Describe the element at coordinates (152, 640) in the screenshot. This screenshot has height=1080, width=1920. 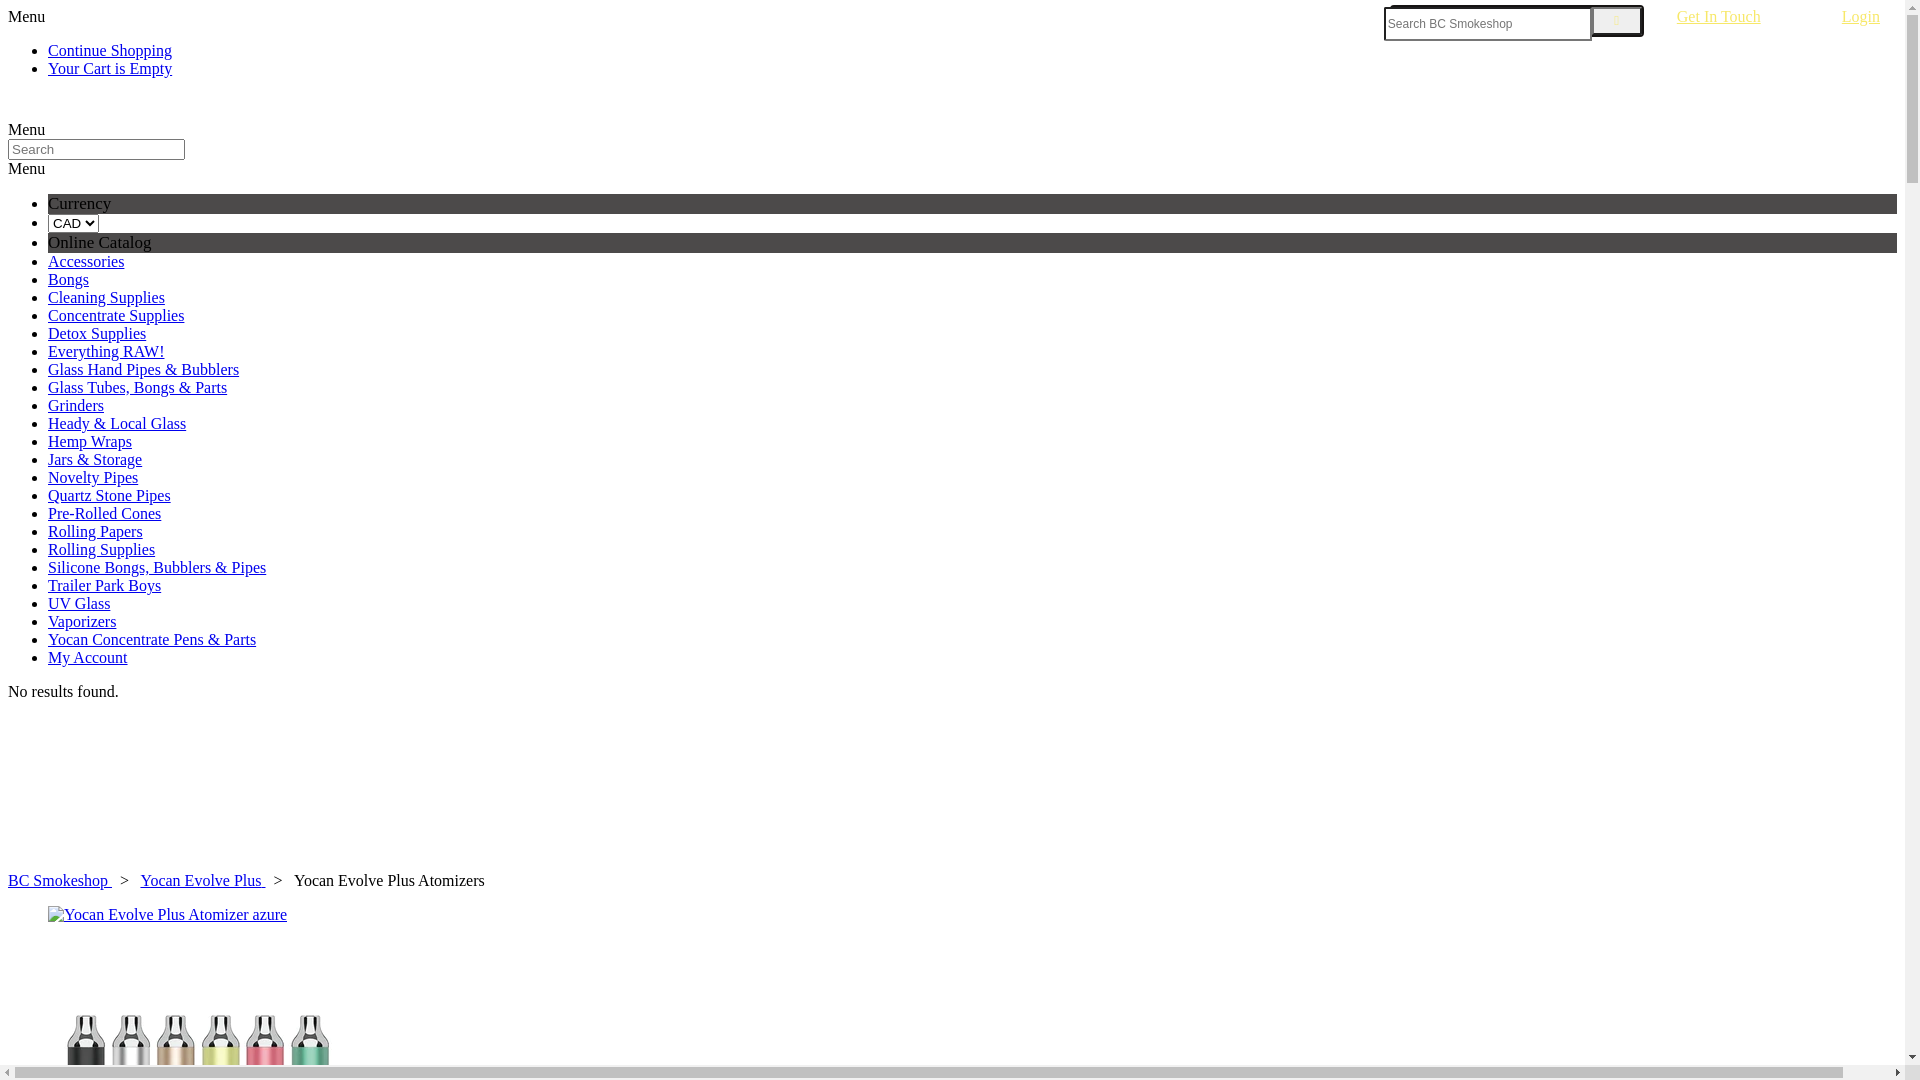
I see `Yocan Concentrate Pens & Parts` at that location.